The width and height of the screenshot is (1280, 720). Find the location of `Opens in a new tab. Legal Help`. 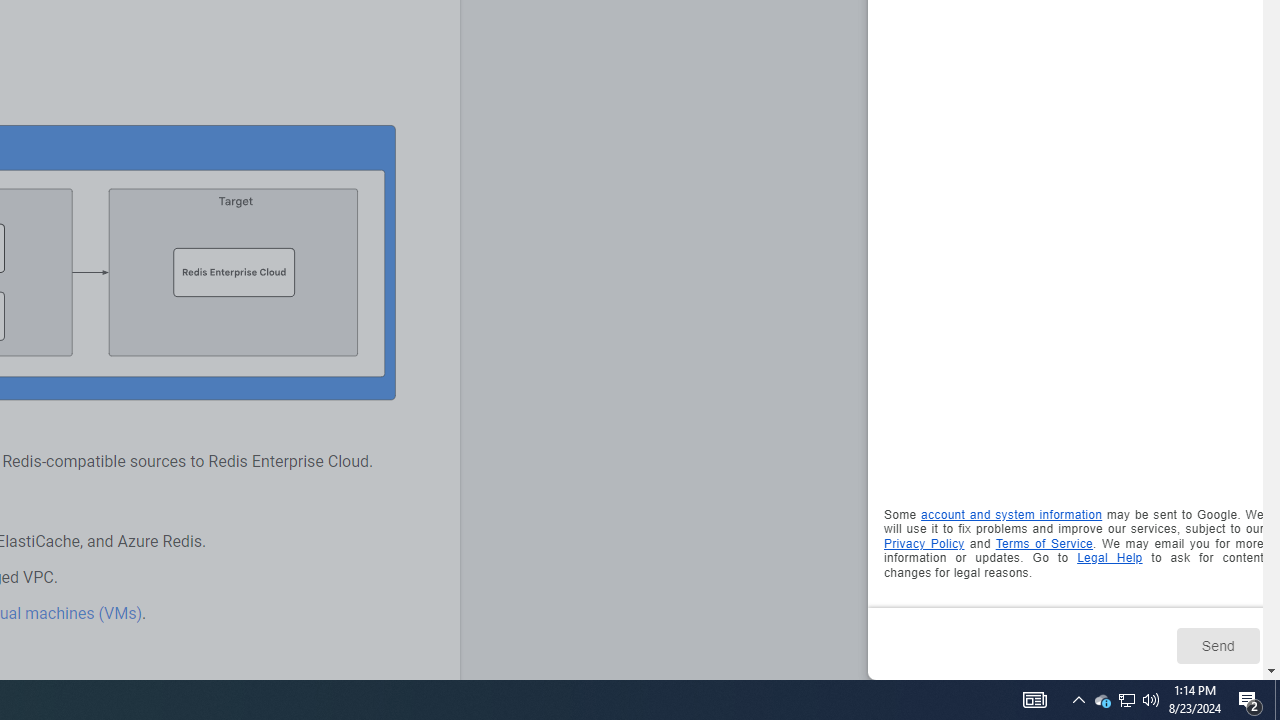

Opens in a new tab. Legal Help is located at coordinates (1110, 558).